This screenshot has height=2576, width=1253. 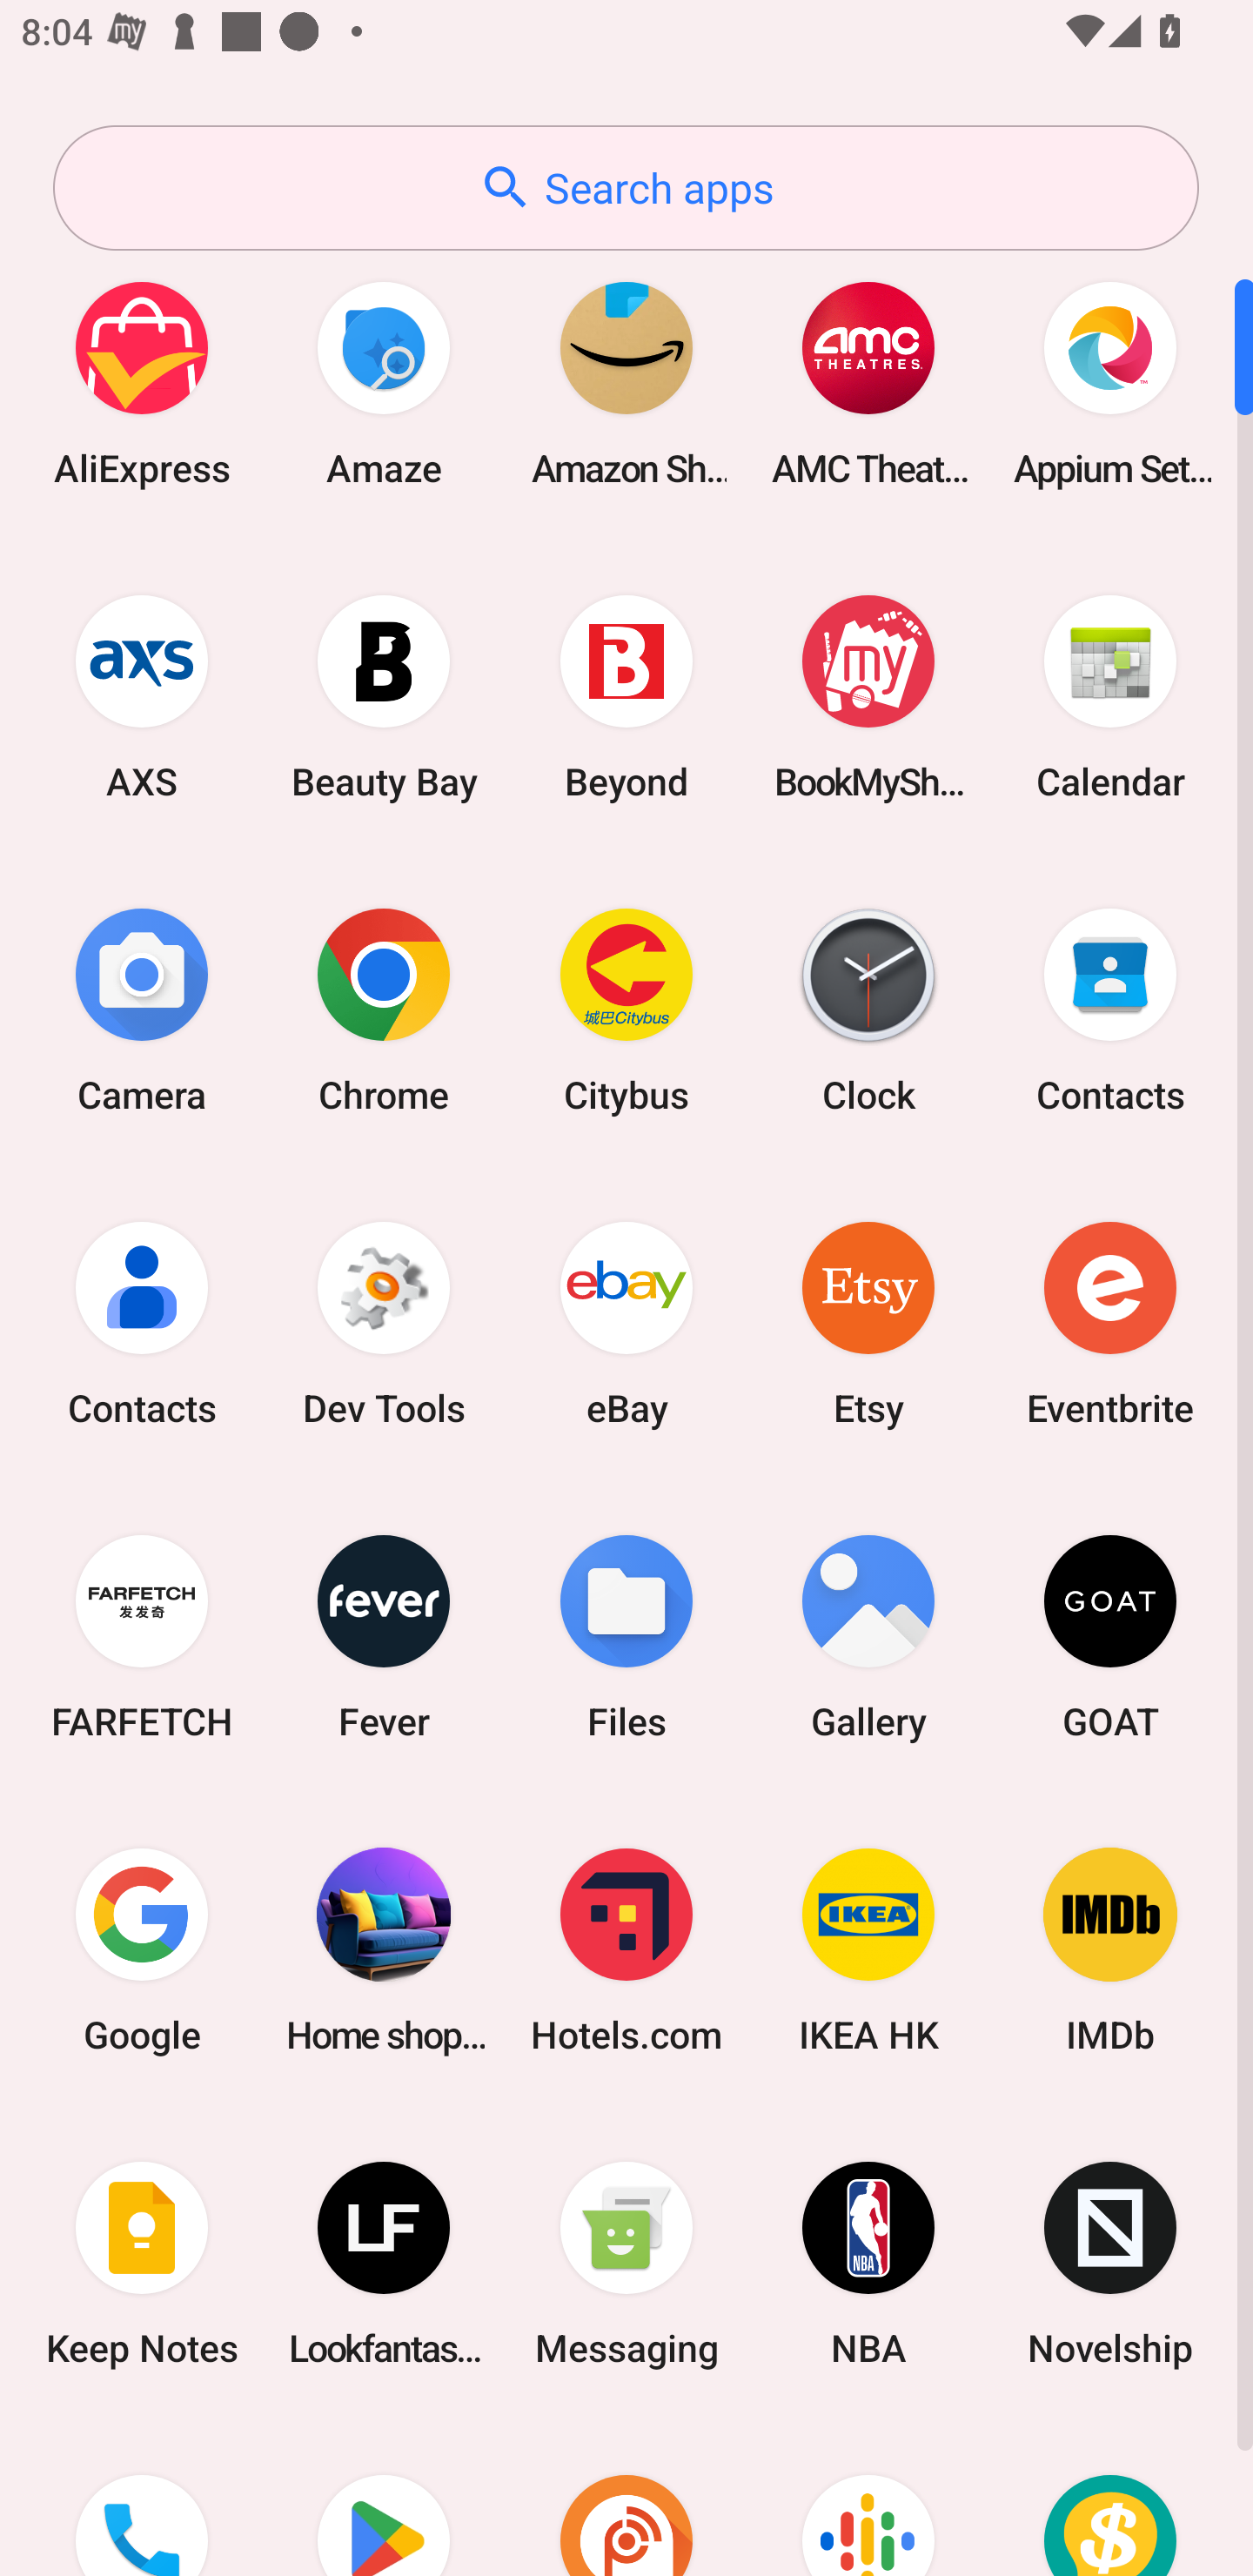 I want to click on Price, so click(x=1110, y=2499).